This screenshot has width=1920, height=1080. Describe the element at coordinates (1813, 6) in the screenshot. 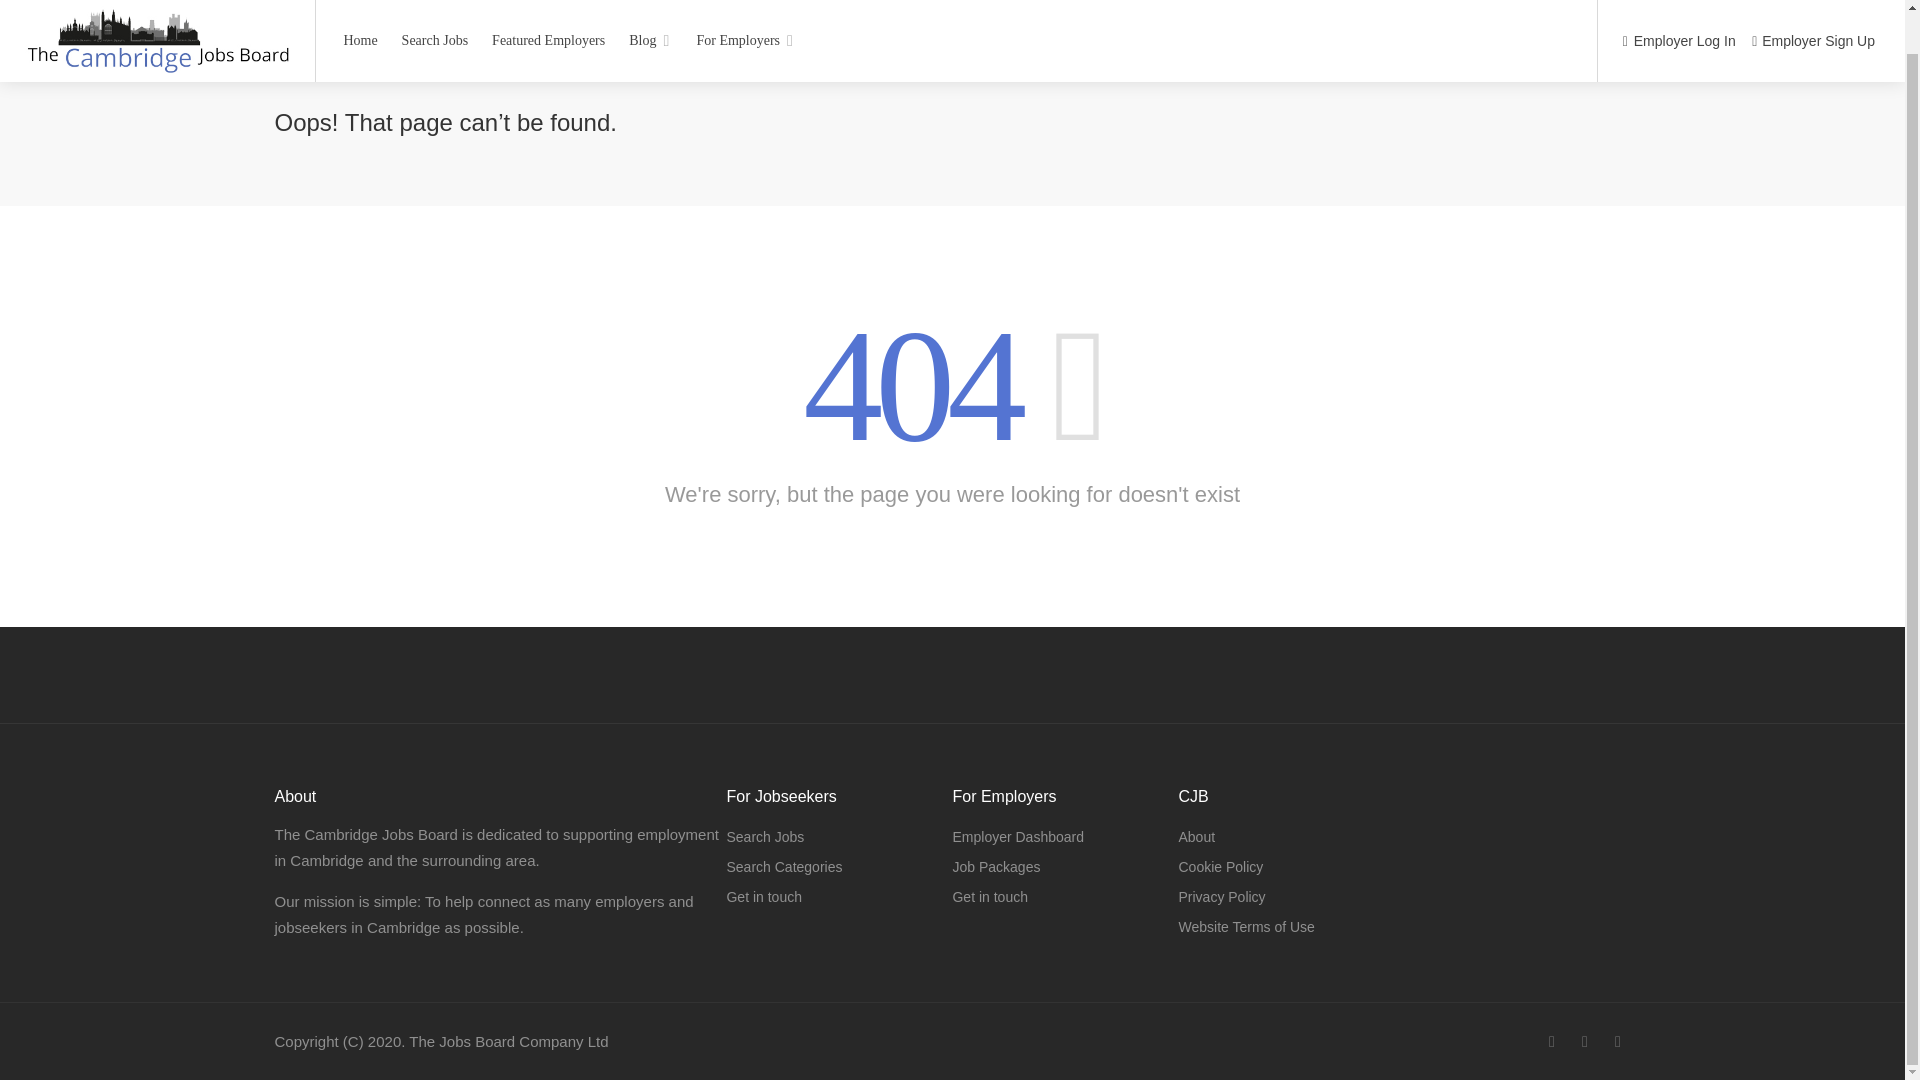

I see `Employer Sign Up` at that location.